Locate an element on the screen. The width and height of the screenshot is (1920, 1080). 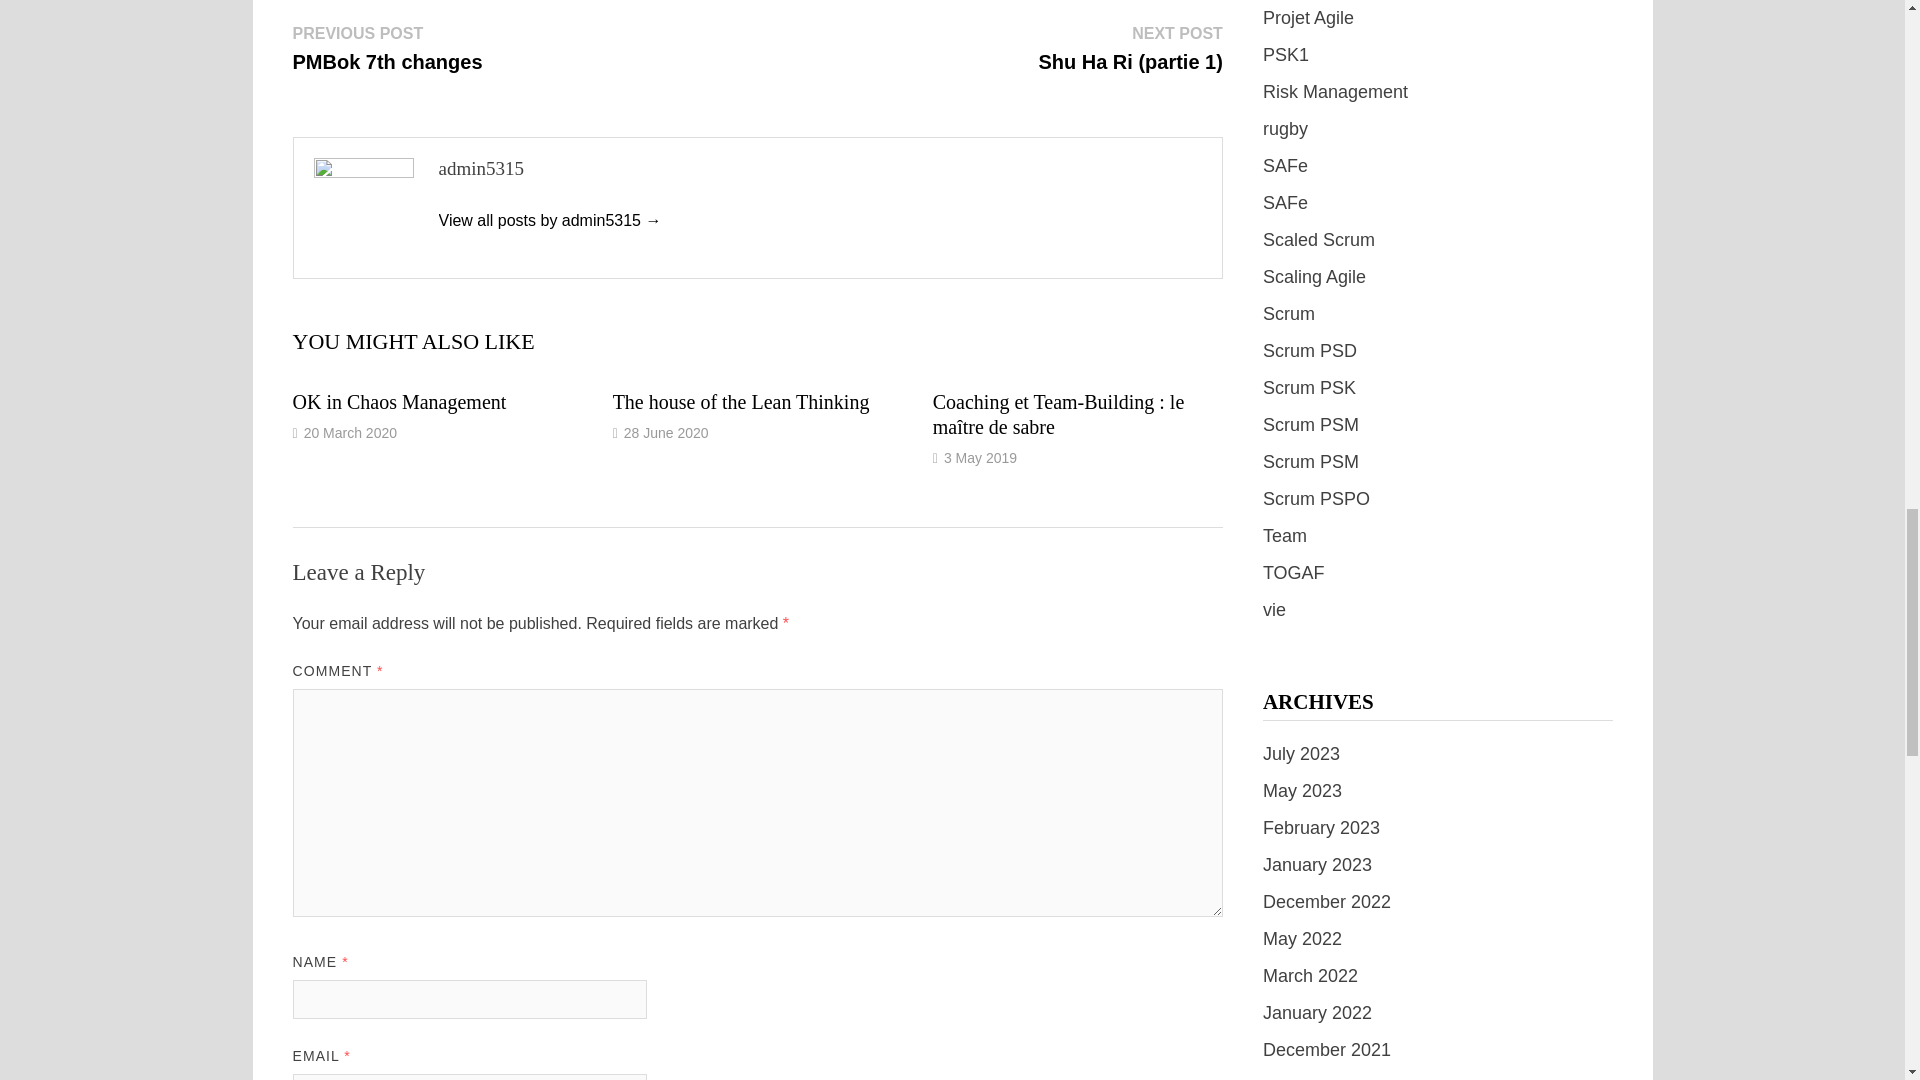
admin5315 is located at coordinates (740, 401).